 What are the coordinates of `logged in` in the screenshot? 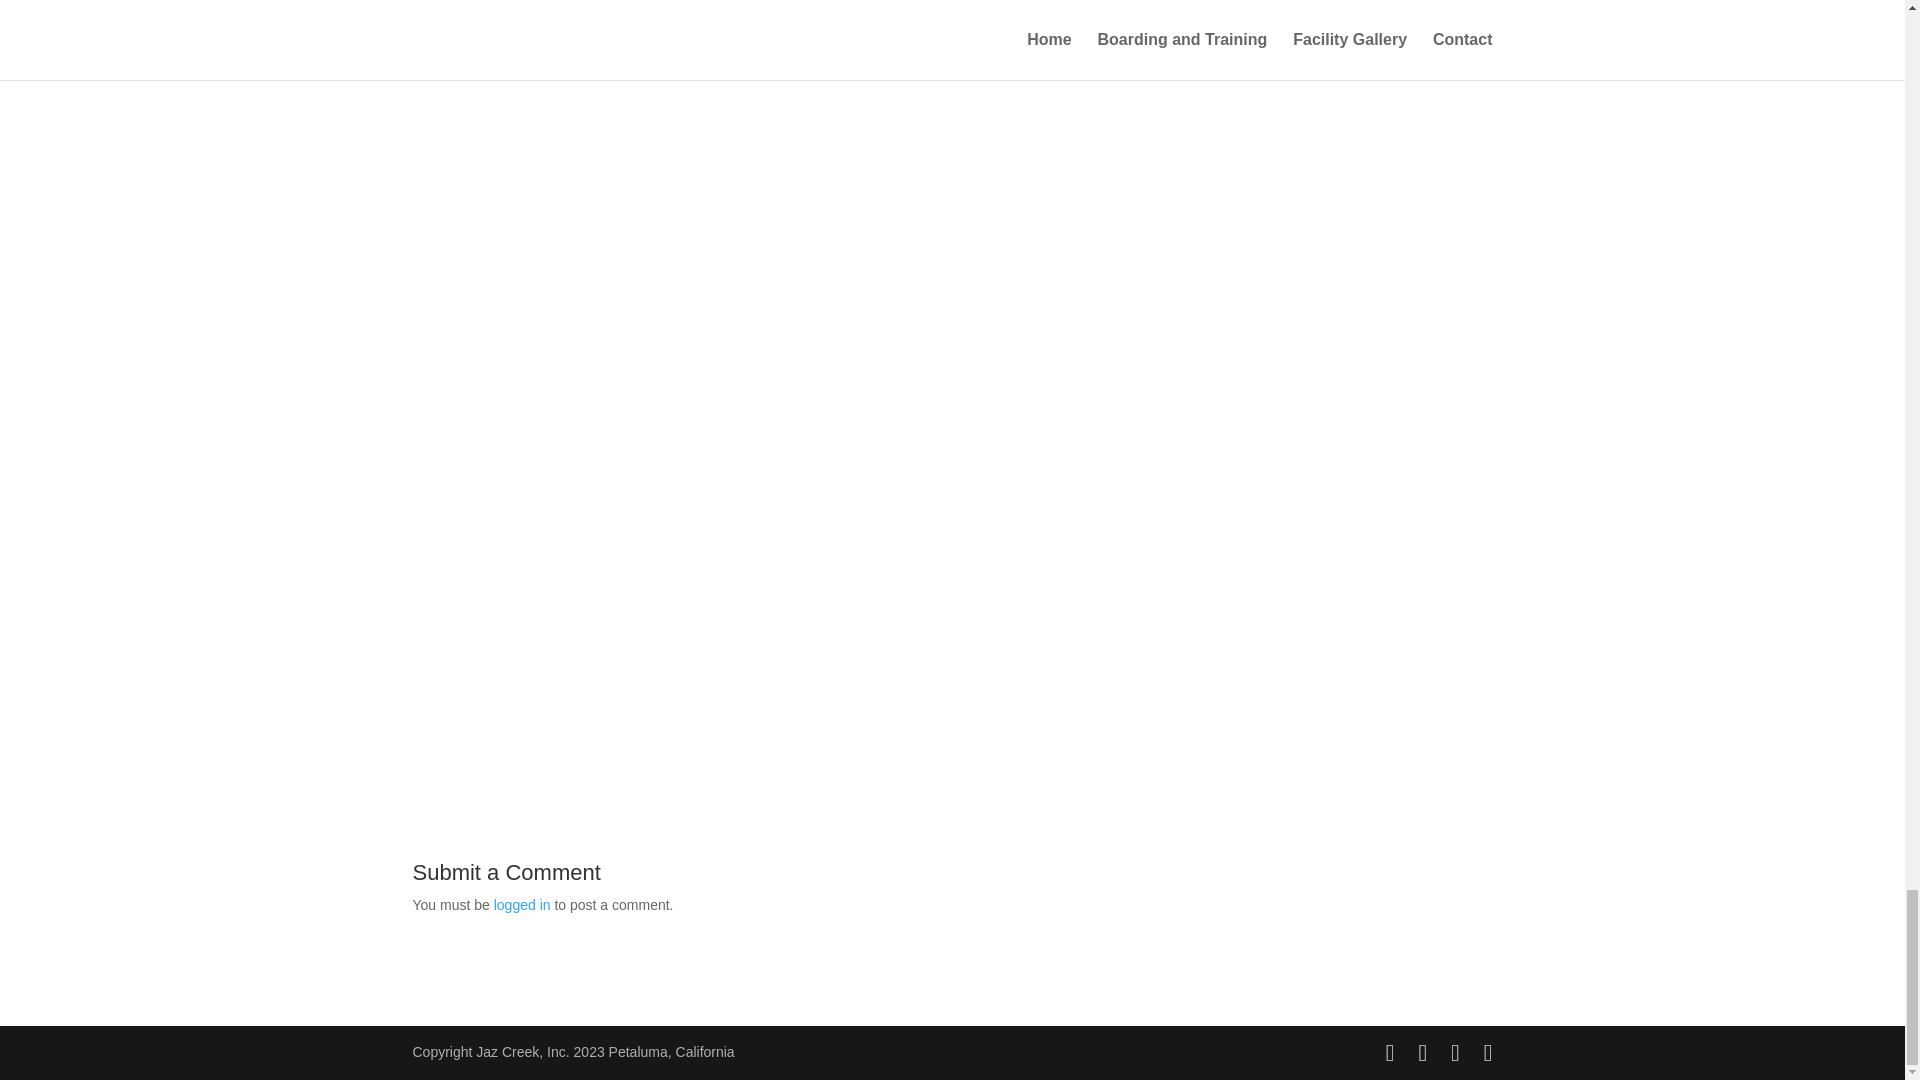 It's located at (522, 904).